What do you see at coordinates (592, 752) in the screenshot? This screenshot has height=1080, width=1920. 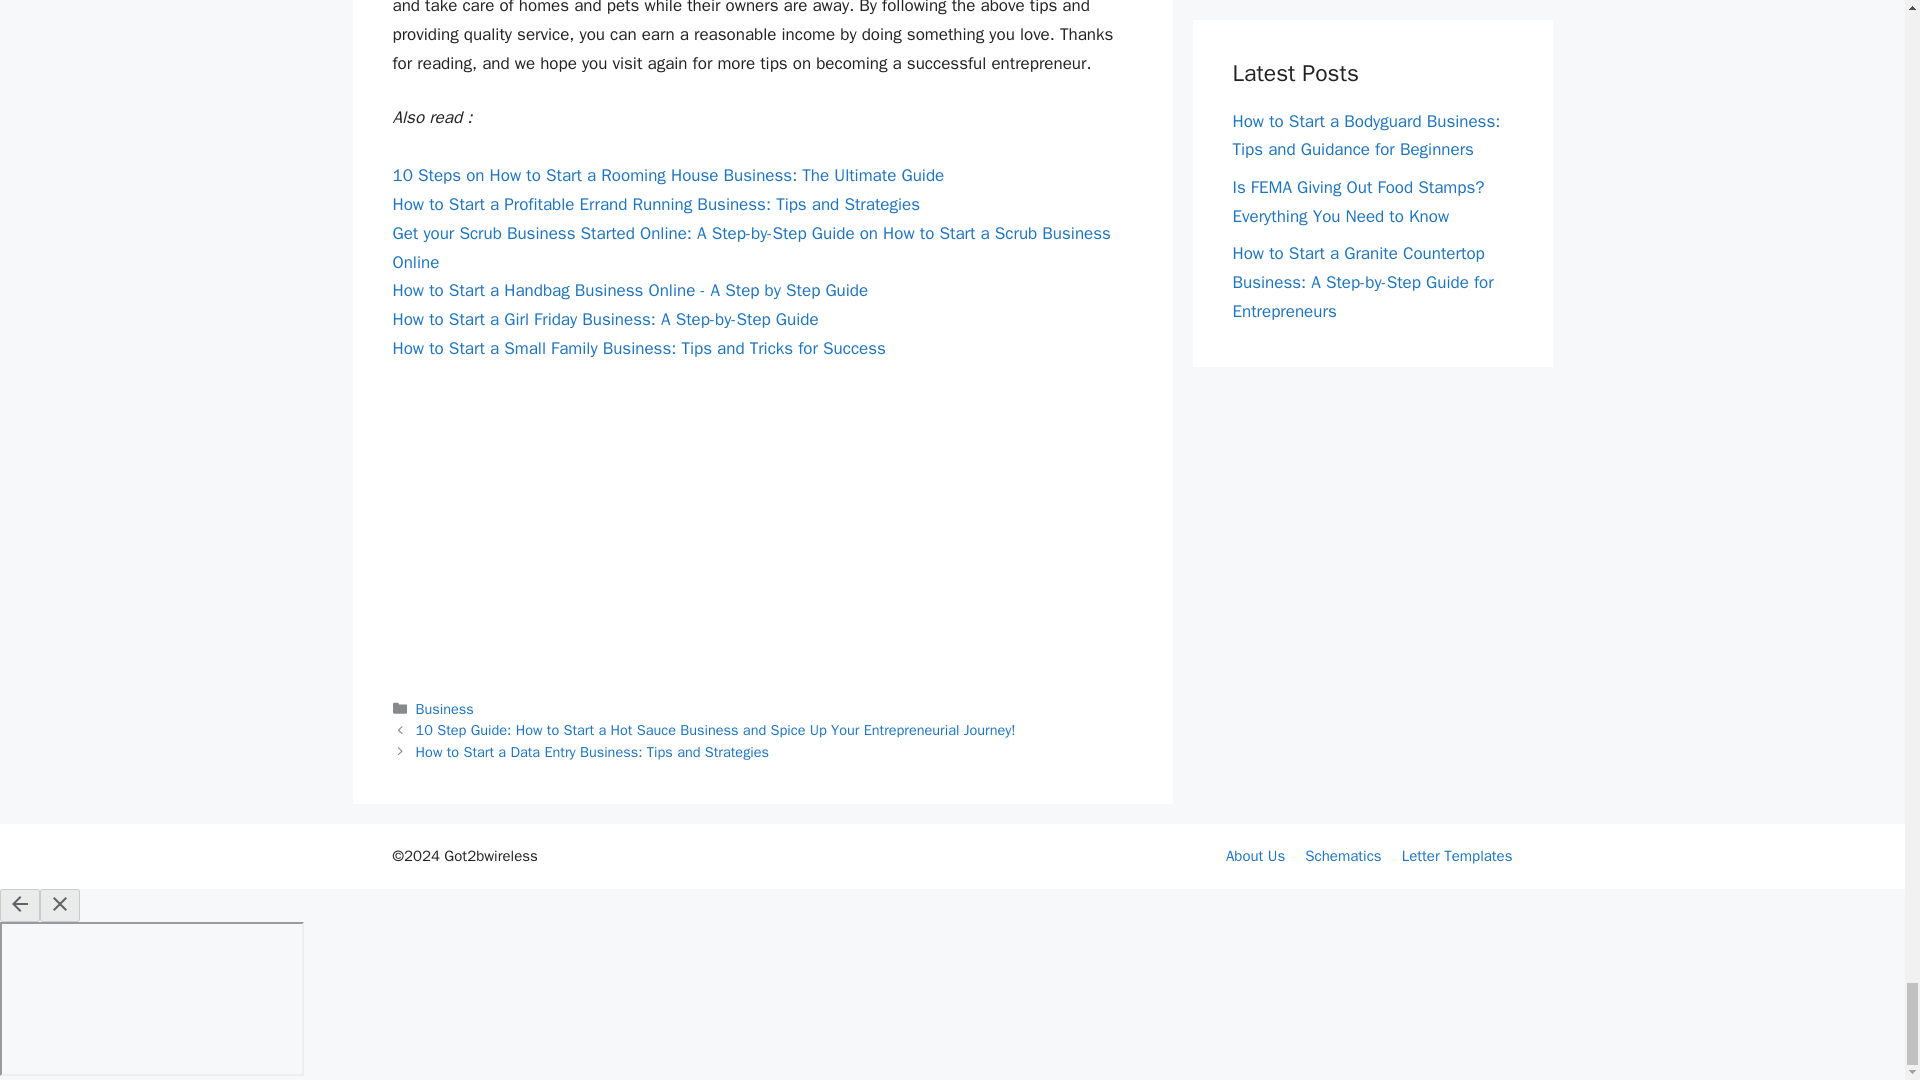 I see `How to Start a Data Entry Business: Tips and Strategies` at bounding box center [592, 752].